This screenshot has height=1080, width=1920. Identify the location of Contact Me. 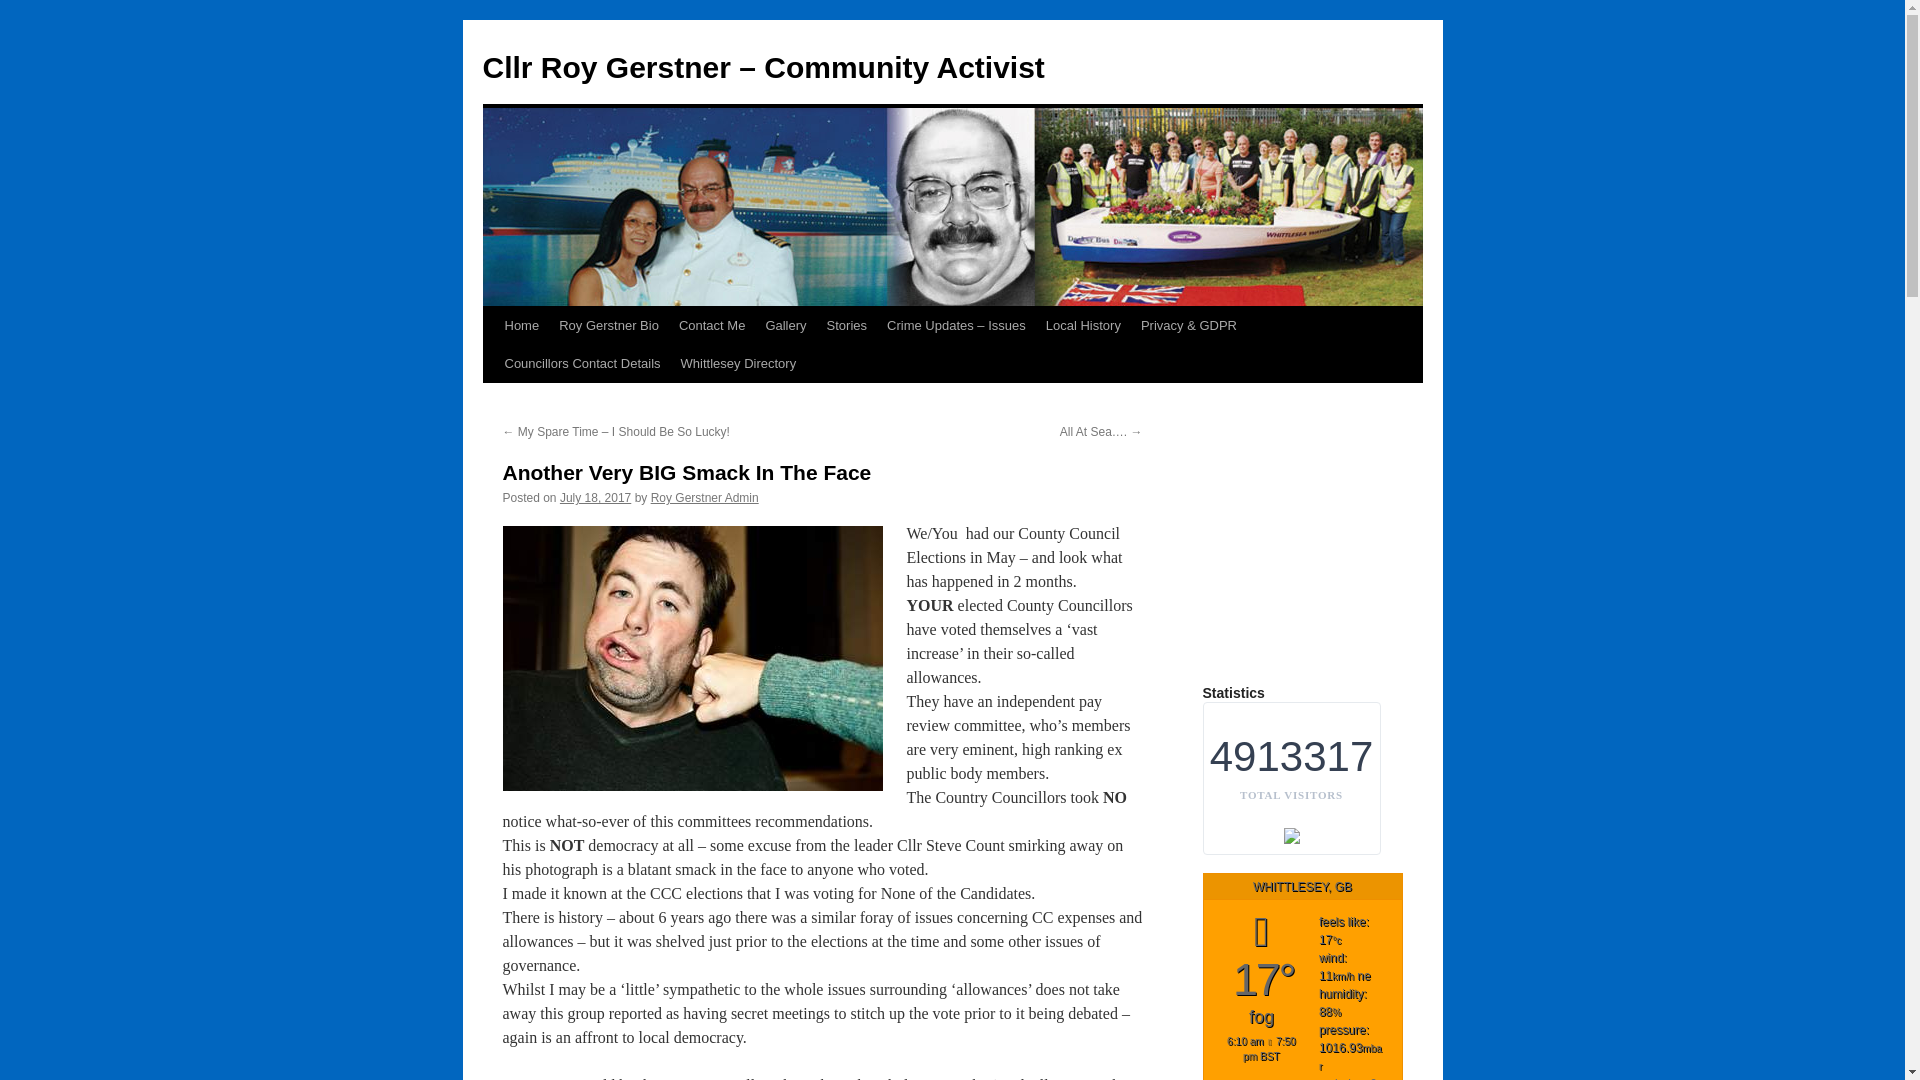
(711, 325).